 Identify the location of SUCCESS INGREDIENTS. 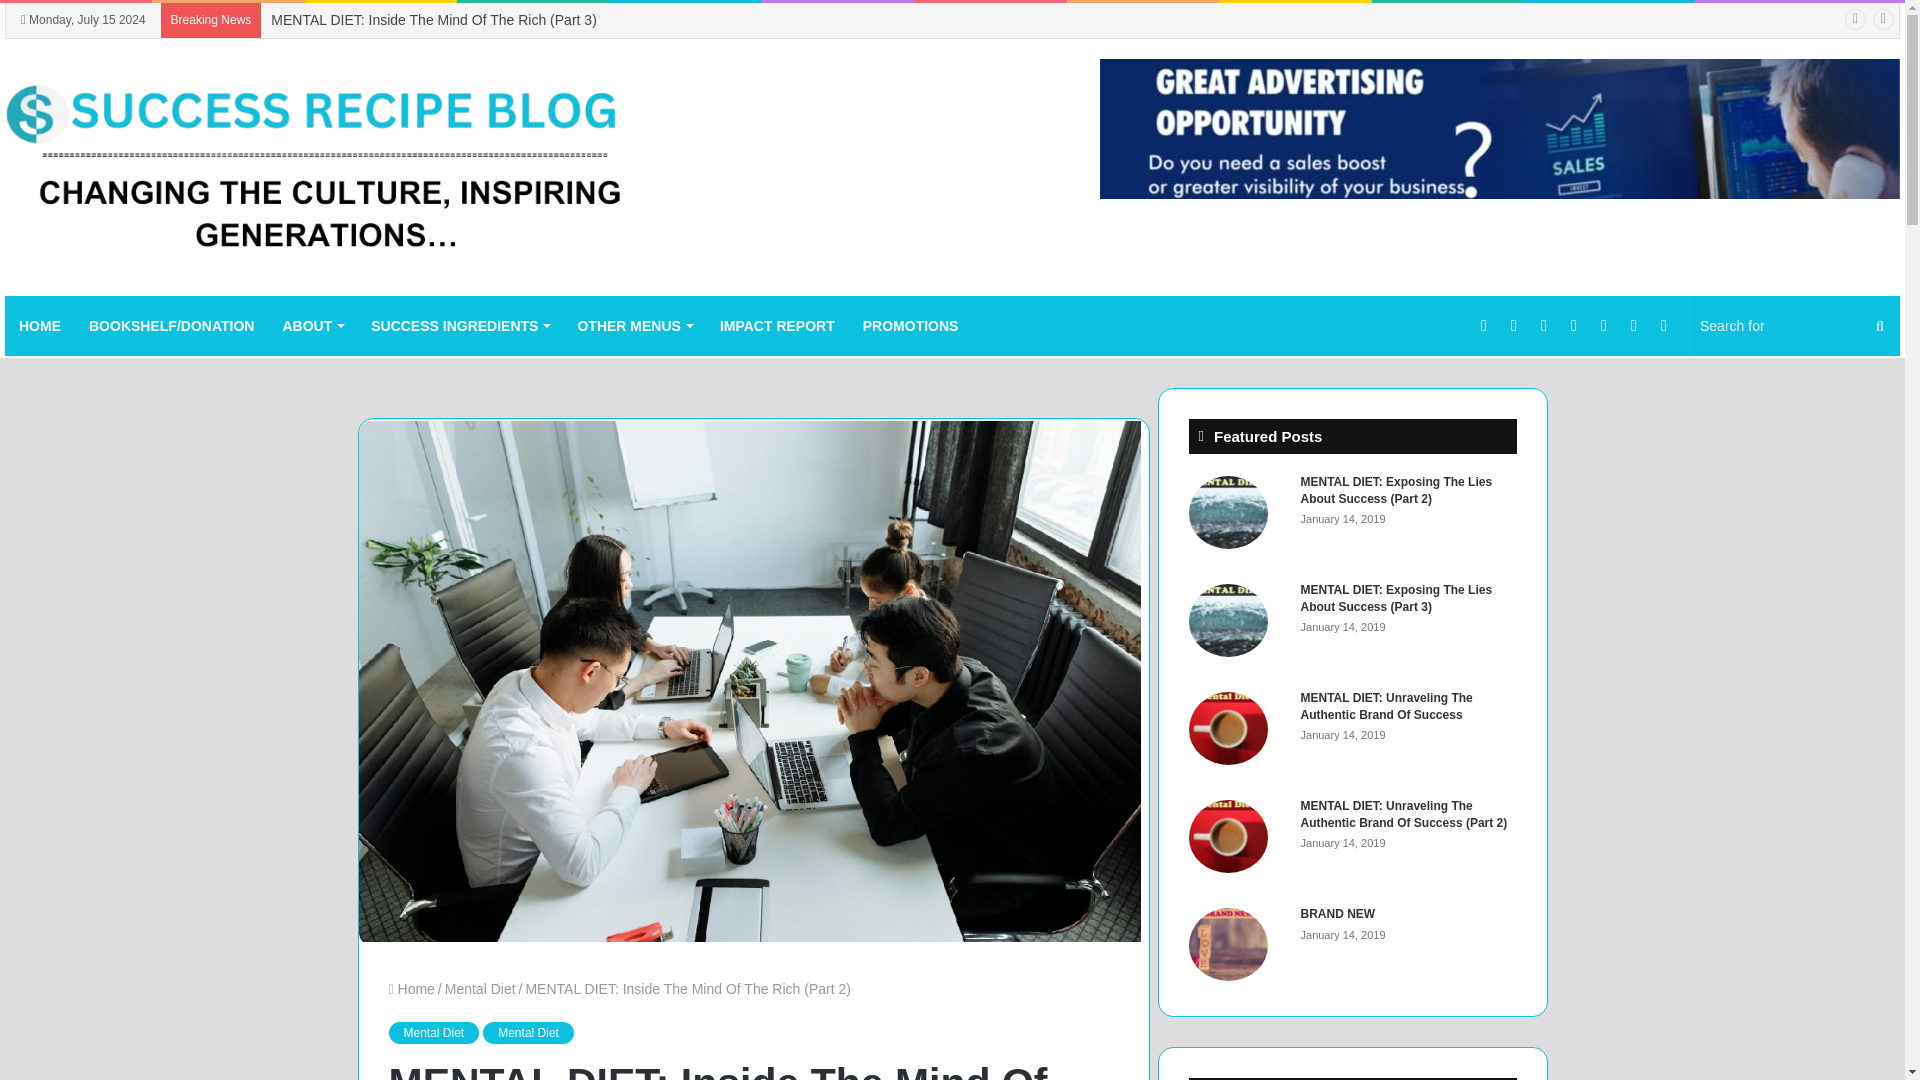
(460, 326).